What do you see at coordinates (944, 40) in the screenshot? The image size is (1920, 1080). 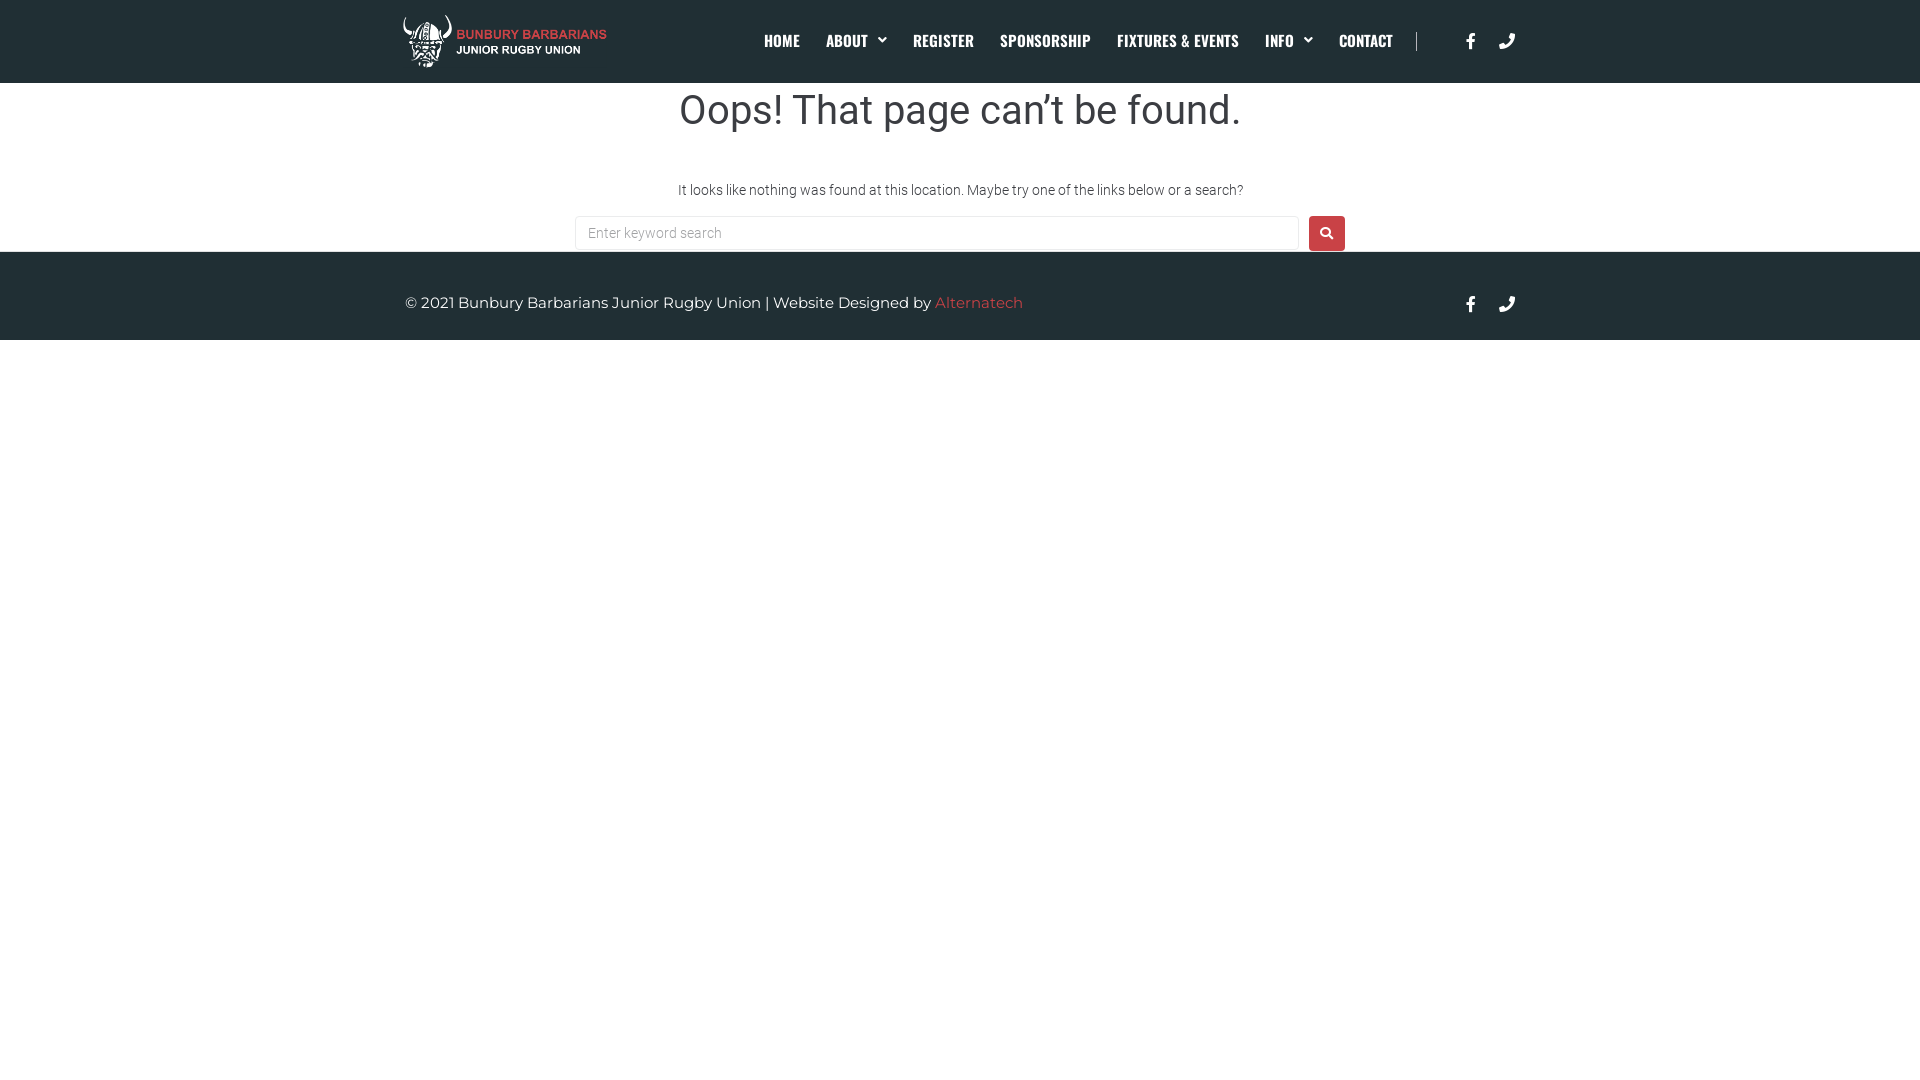 I see `REGISTER` at bounding box center [944, 40].